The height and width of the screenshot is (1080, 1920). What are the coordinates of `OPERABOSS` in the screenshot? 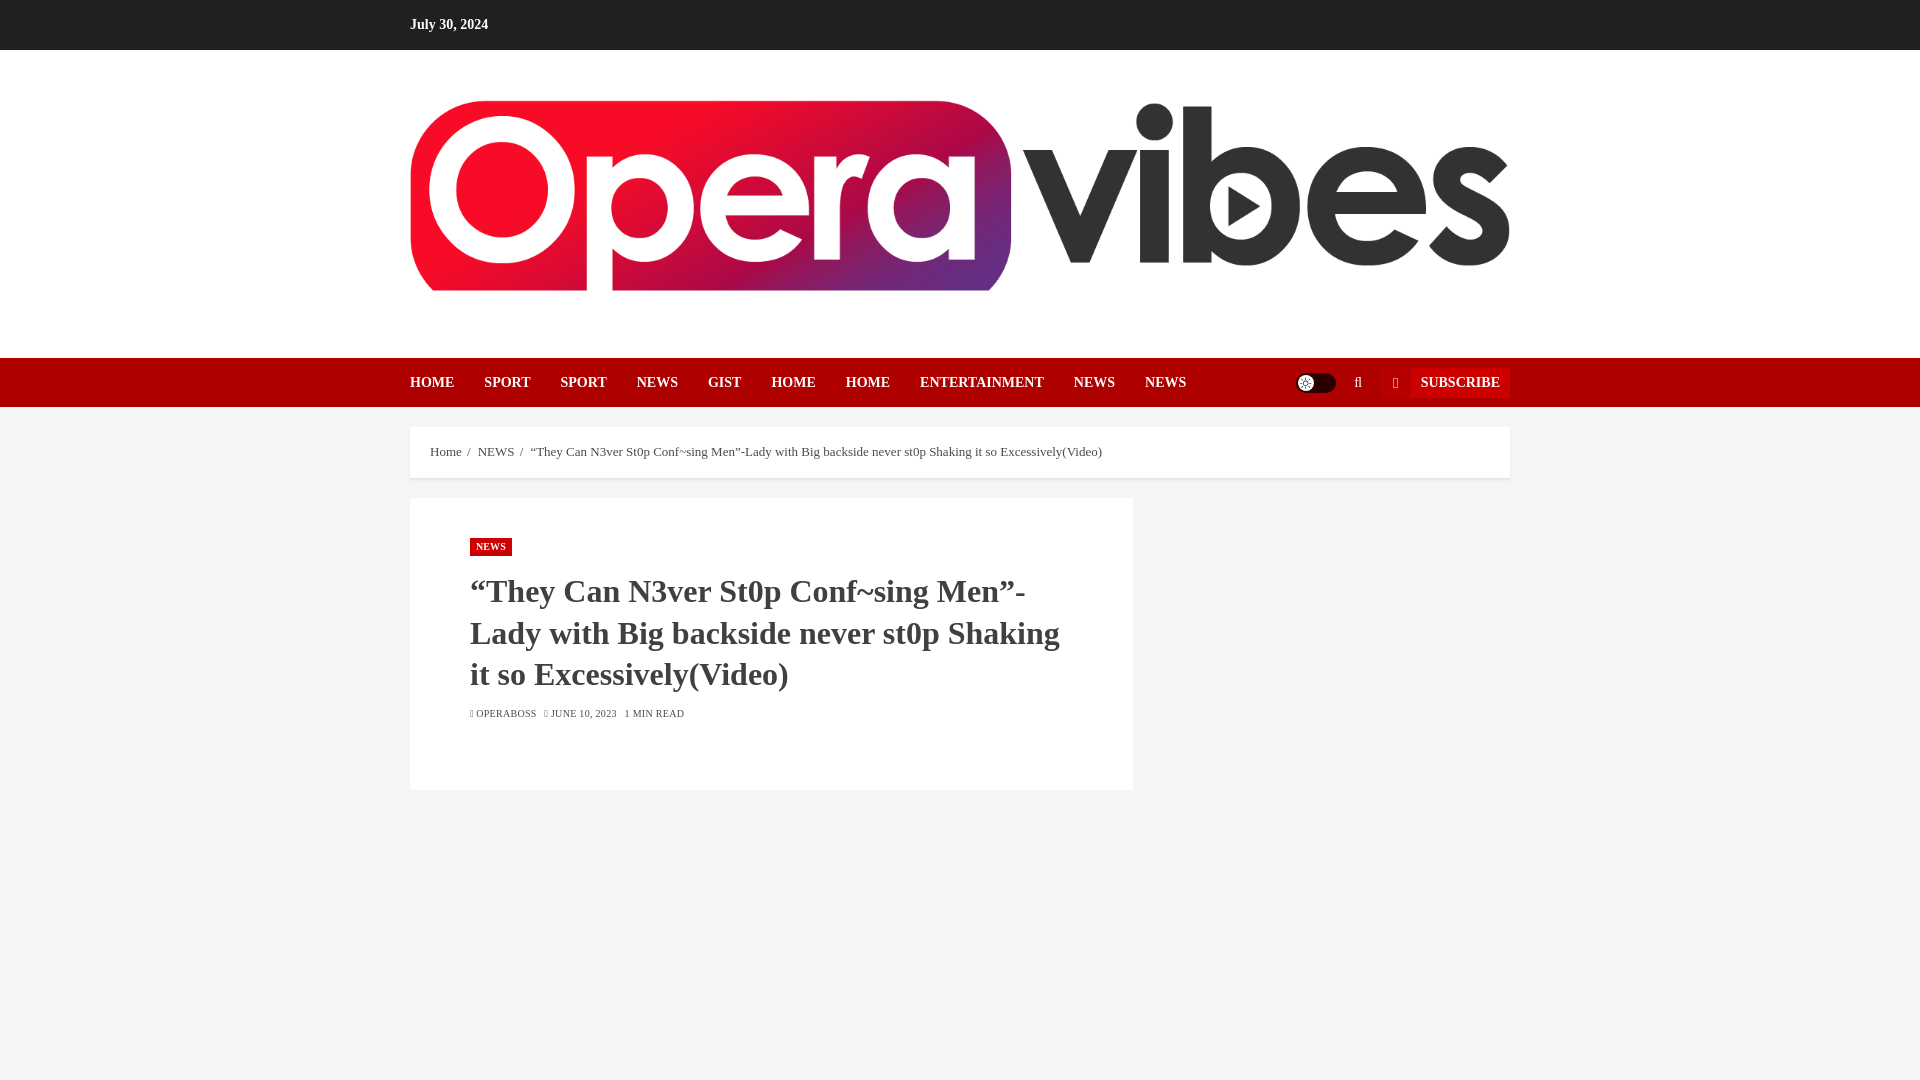 It's located at (506, 714).